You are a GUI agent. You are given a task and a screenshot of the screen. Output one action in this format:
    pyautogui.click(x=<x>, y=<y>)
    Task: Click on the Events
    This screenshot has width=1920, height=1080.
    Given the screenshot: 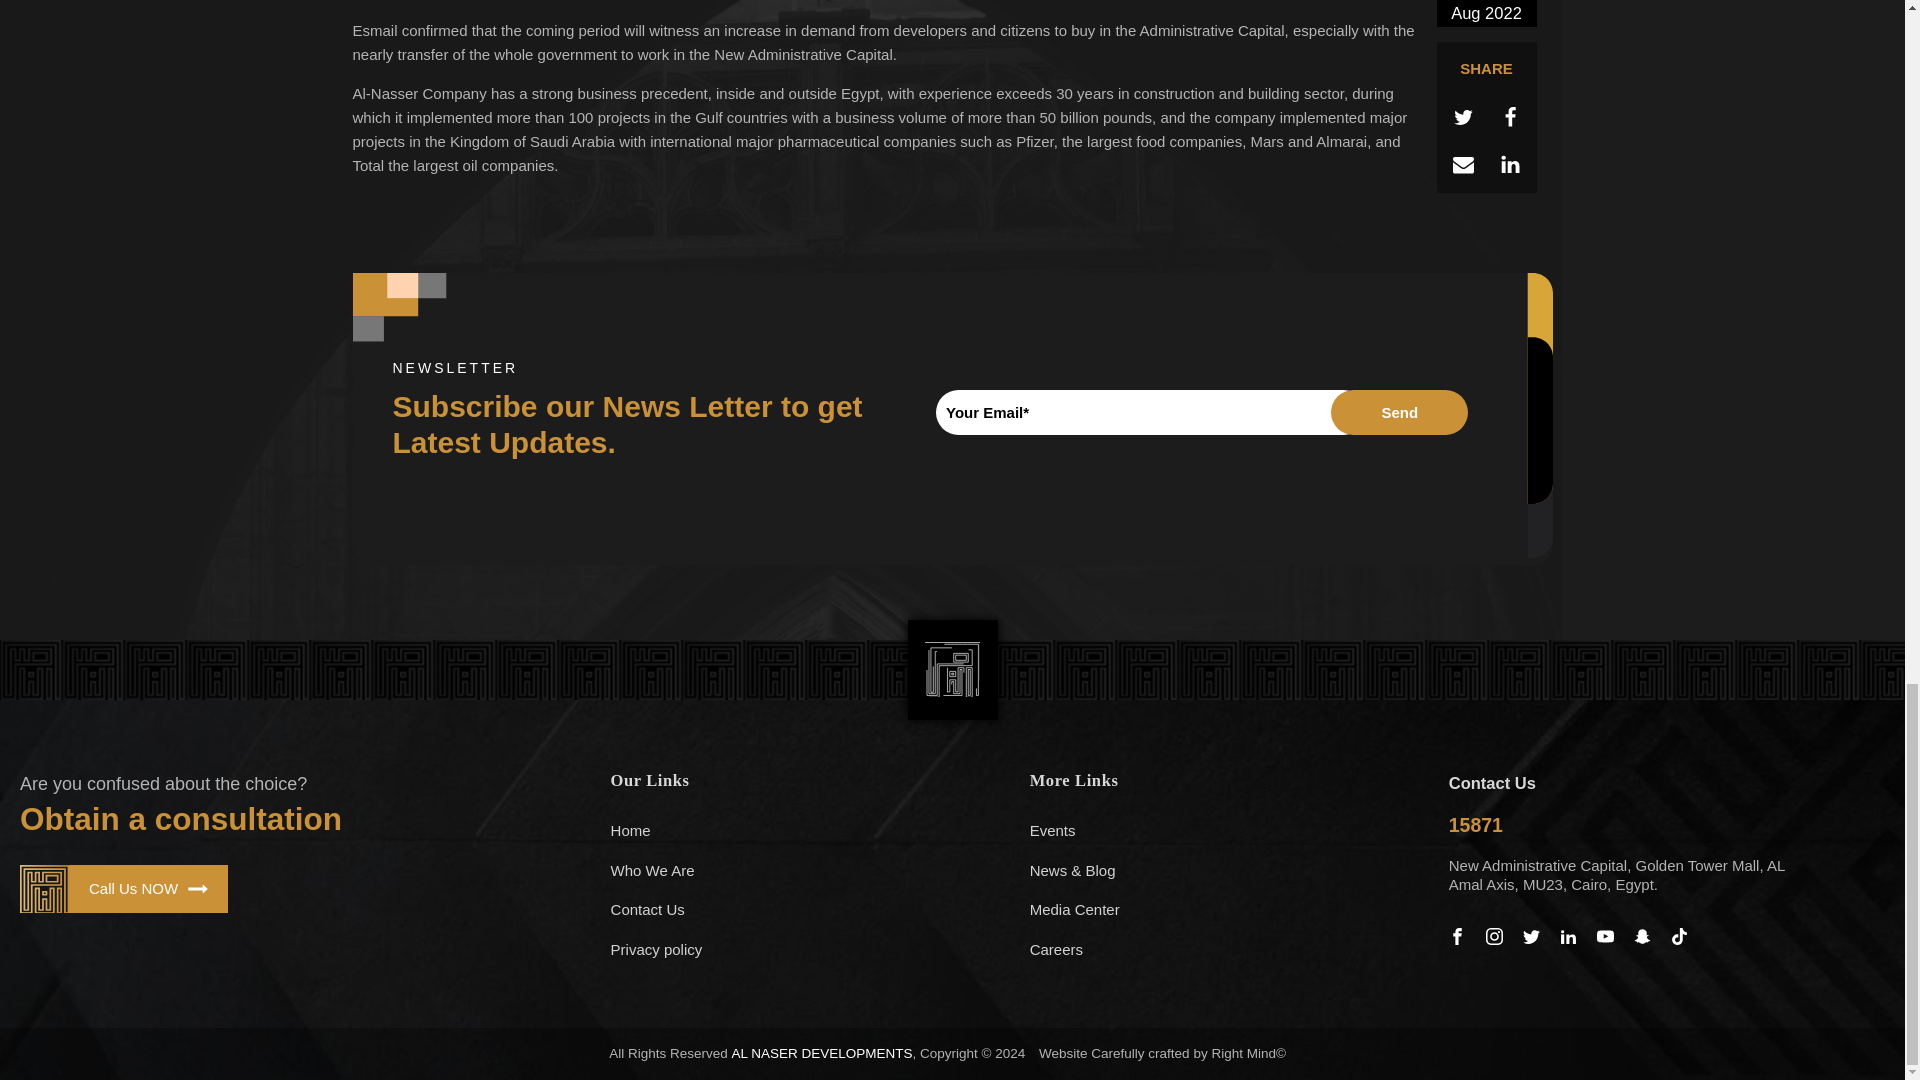 What is the action you would take?
    pyautogui.click(x=1219, y=831)
    